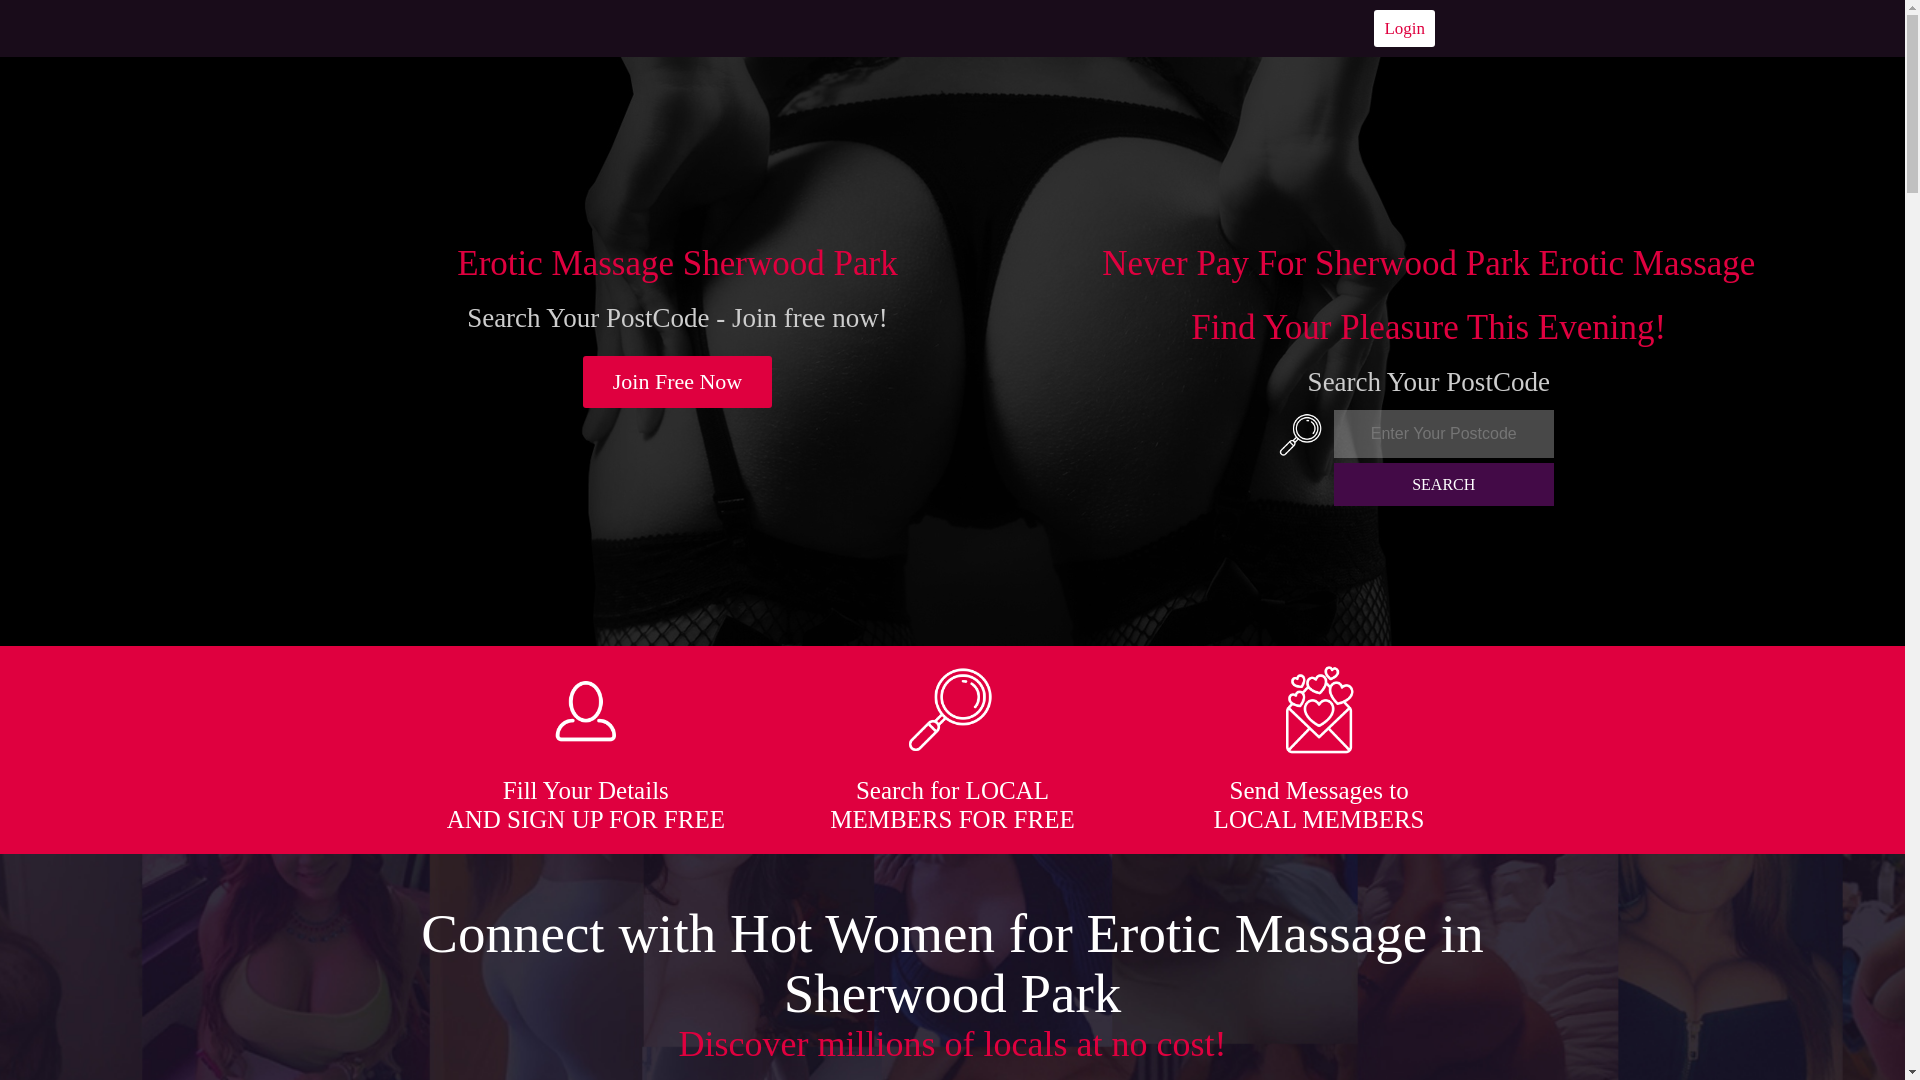  I want to click on SEARCH, so click(1444, 484).